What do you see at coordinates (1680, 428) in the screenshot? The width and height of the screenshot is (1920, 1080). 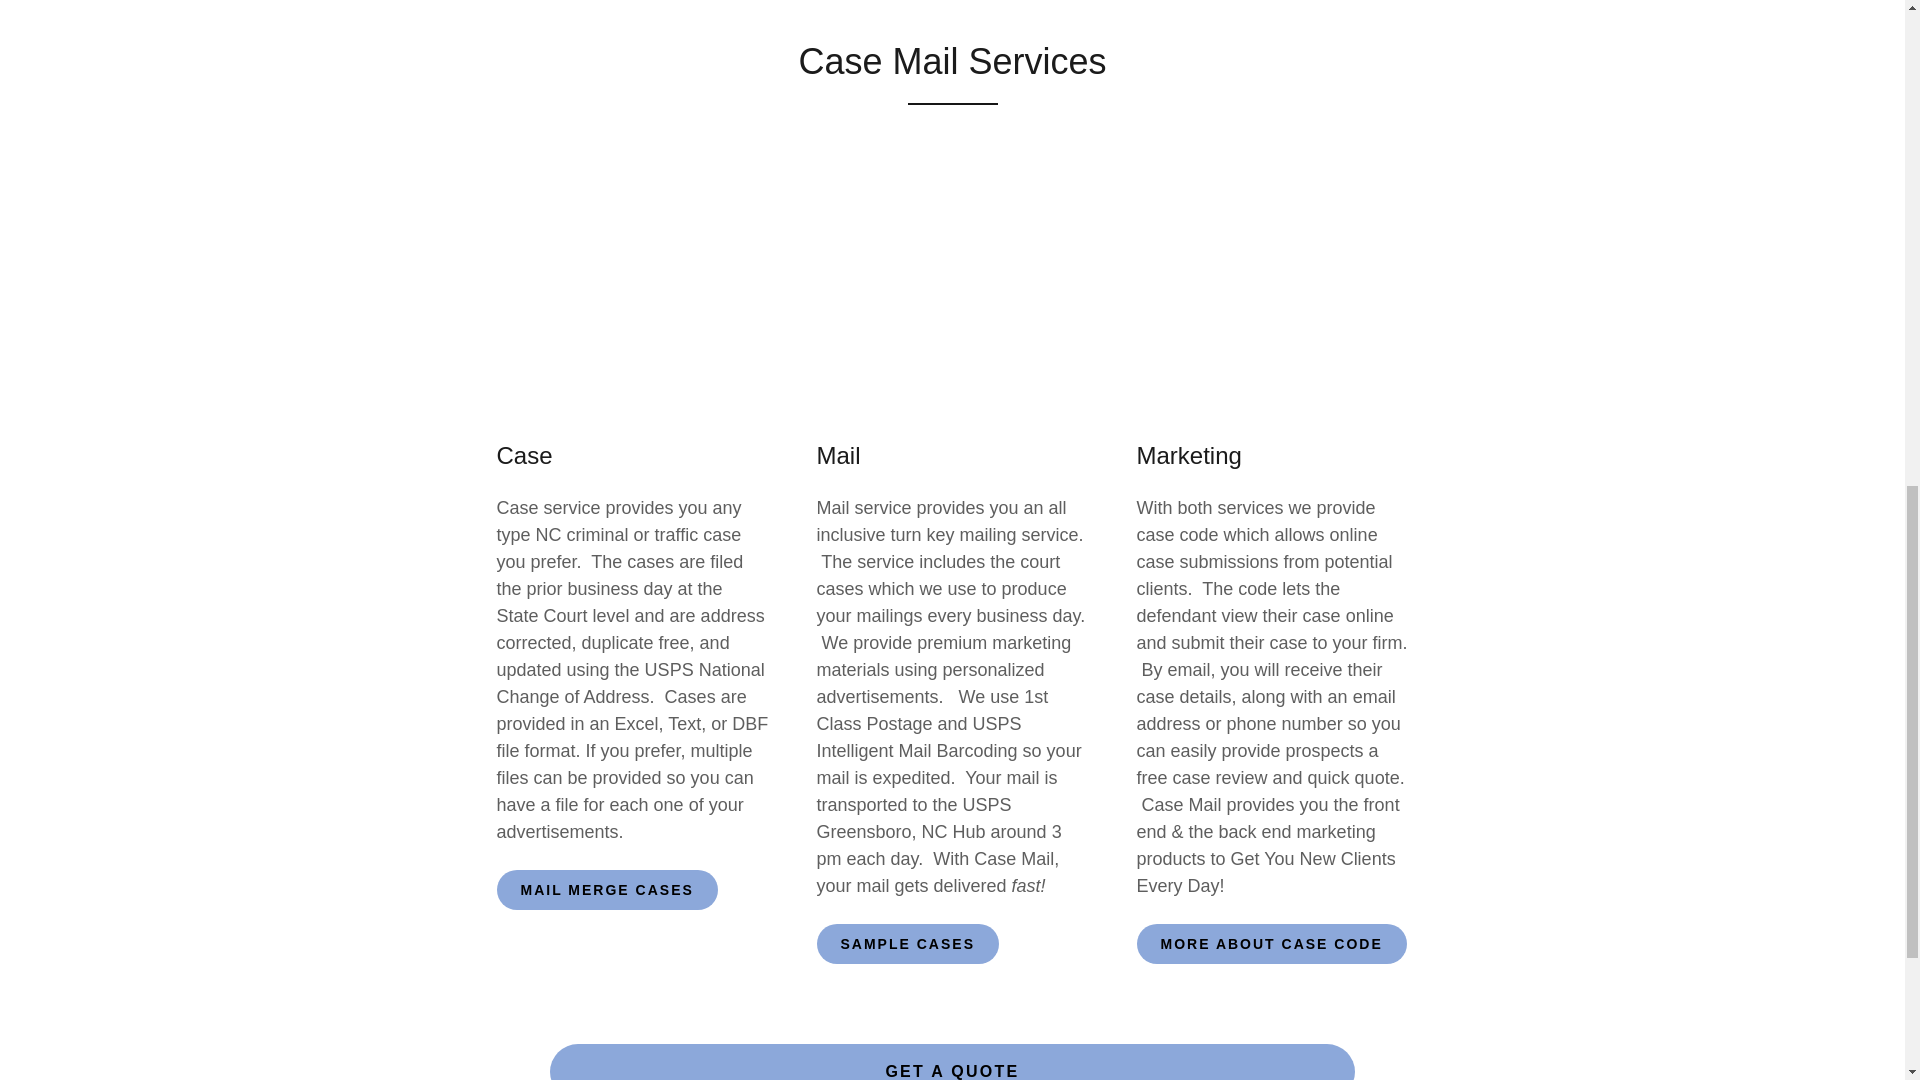 I see `ACCEPT` at bounding box center [1680, 428].